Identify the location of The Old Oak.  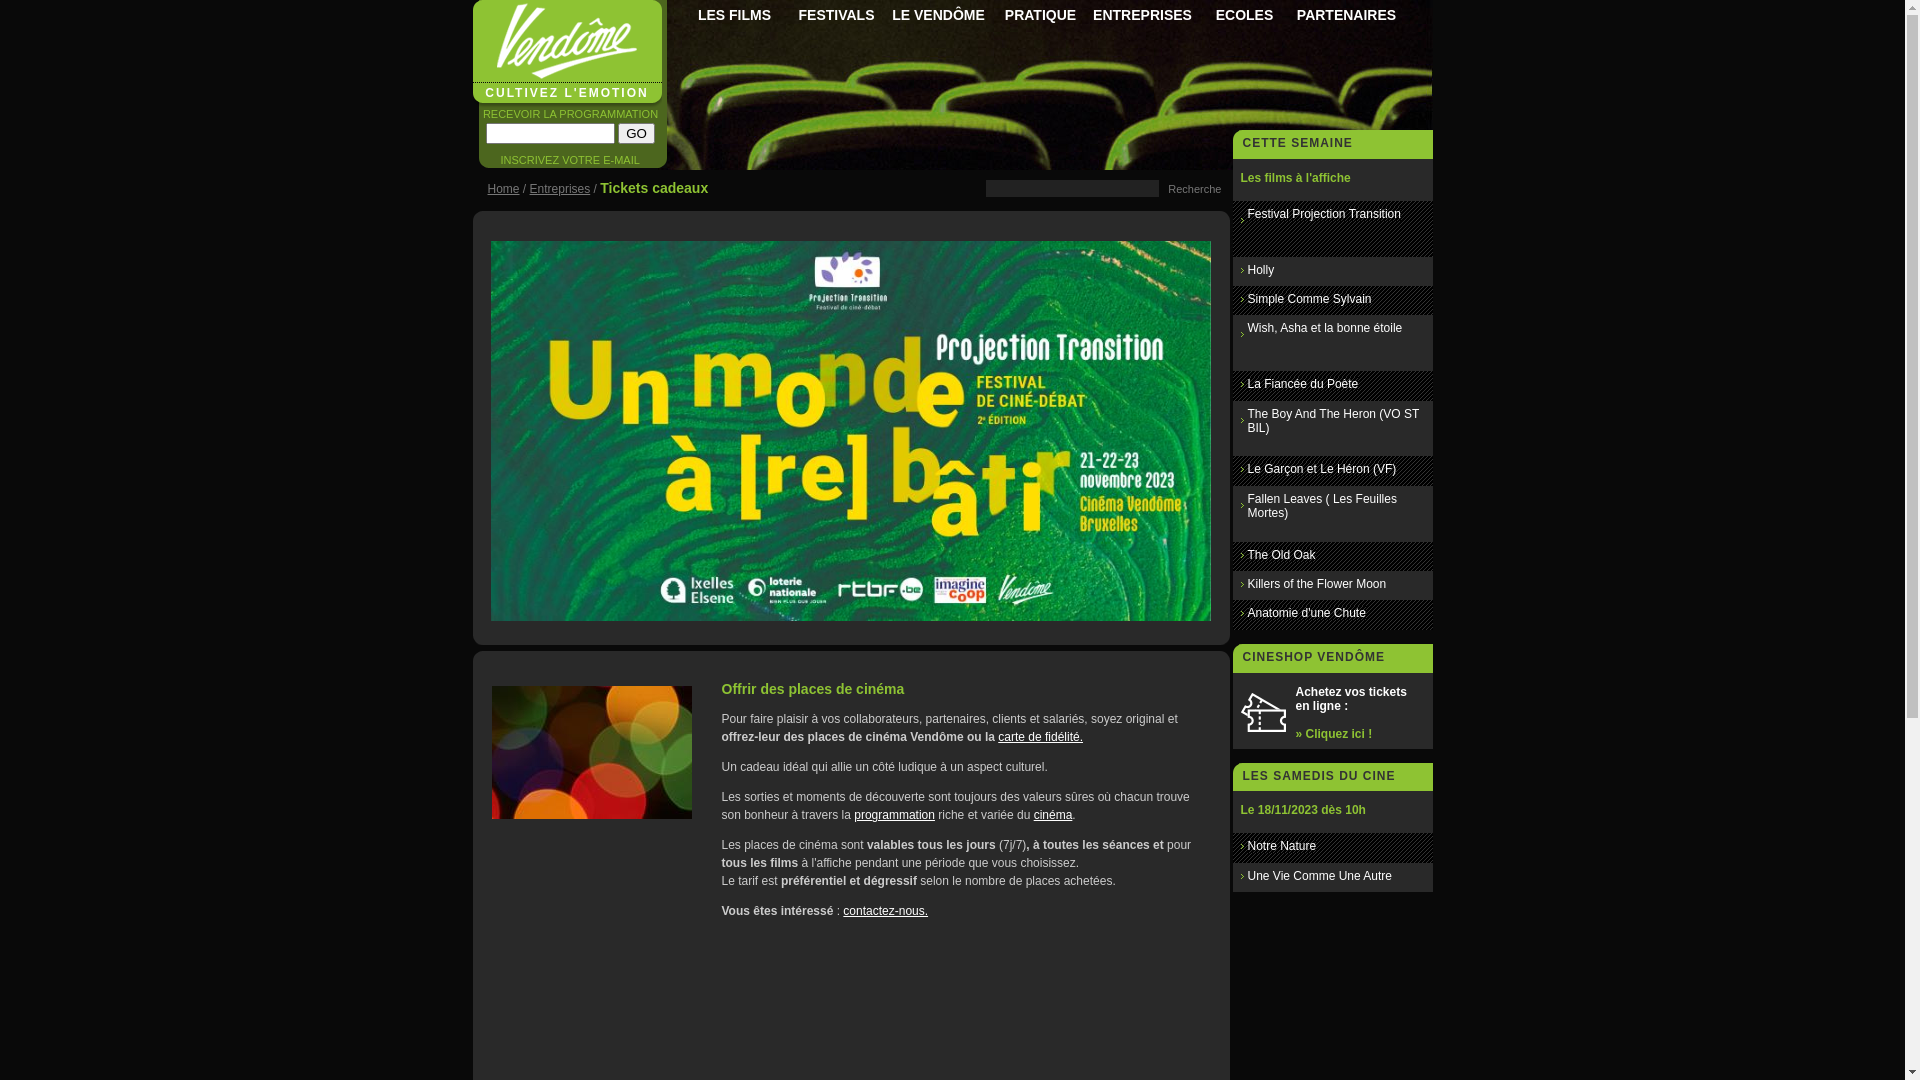
(1282, 555).